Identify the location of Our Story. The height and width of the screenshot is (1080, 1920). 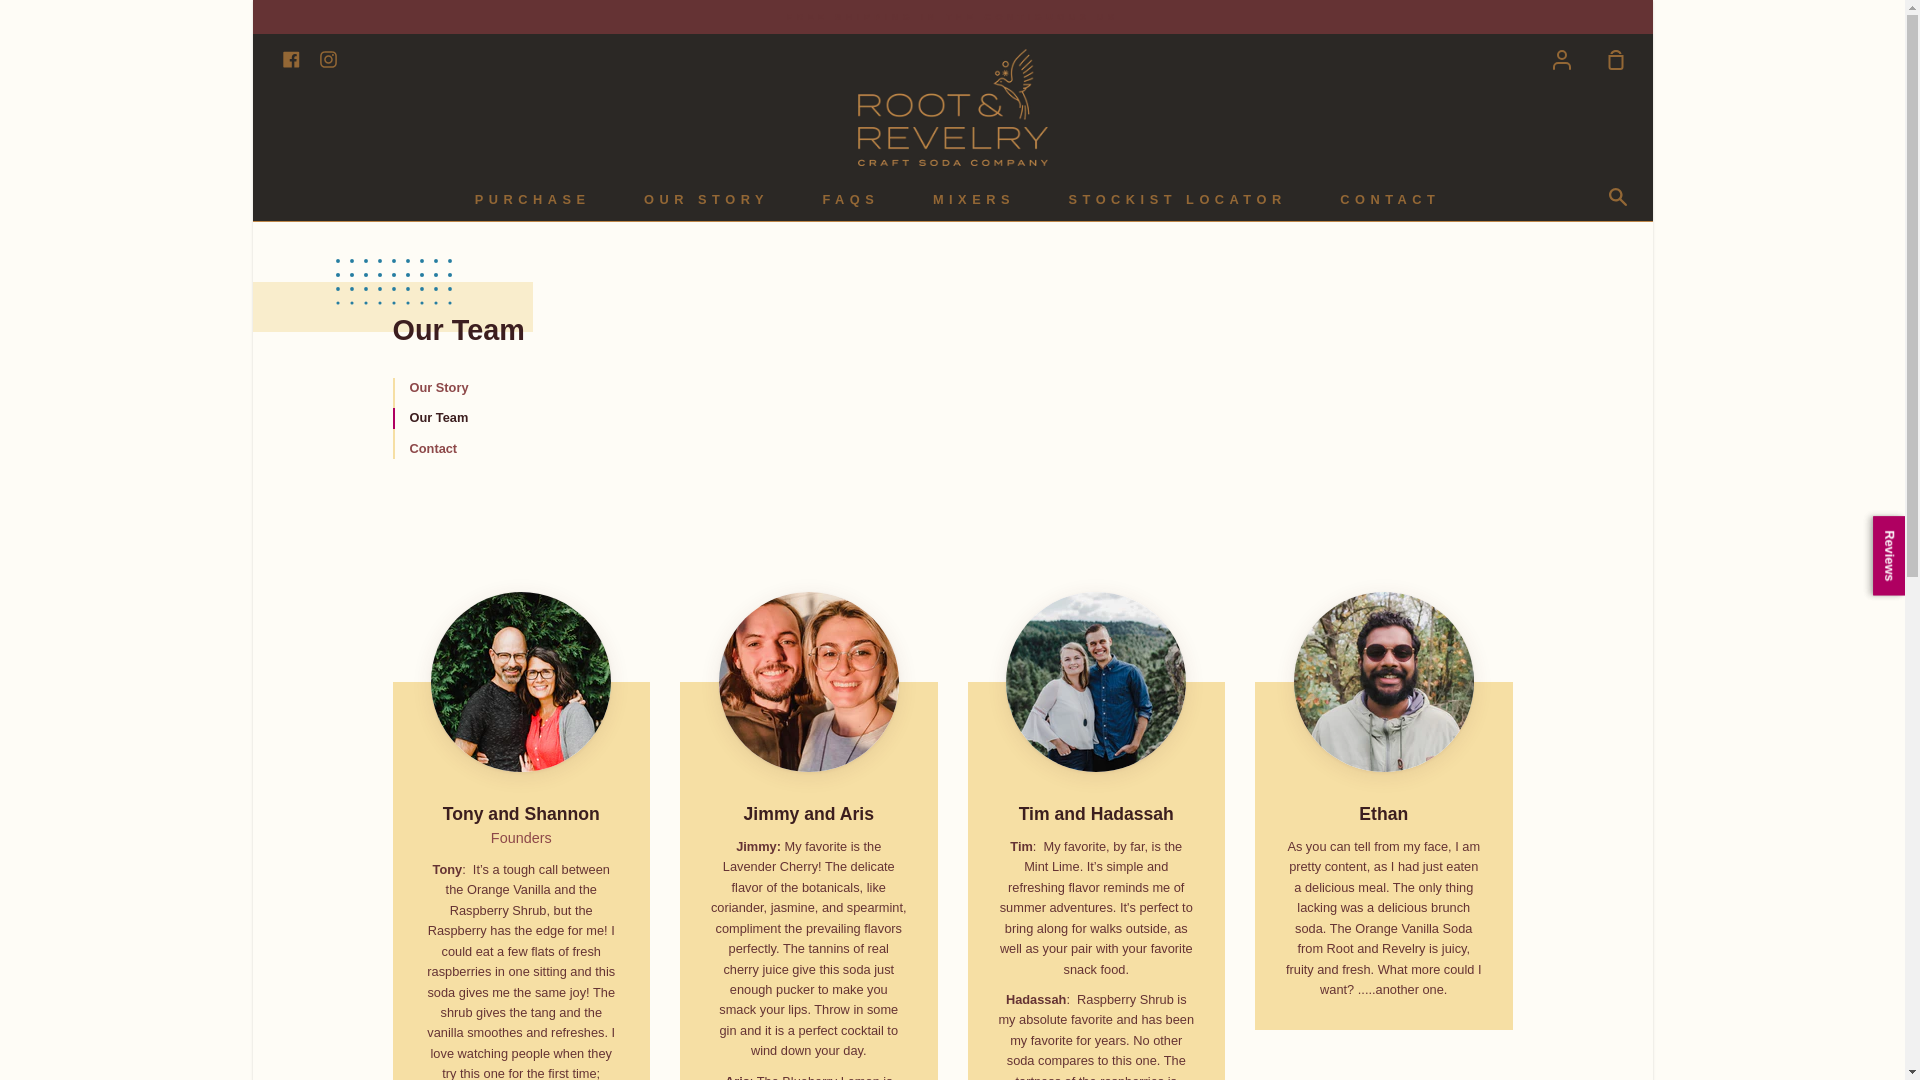
(520, 388).